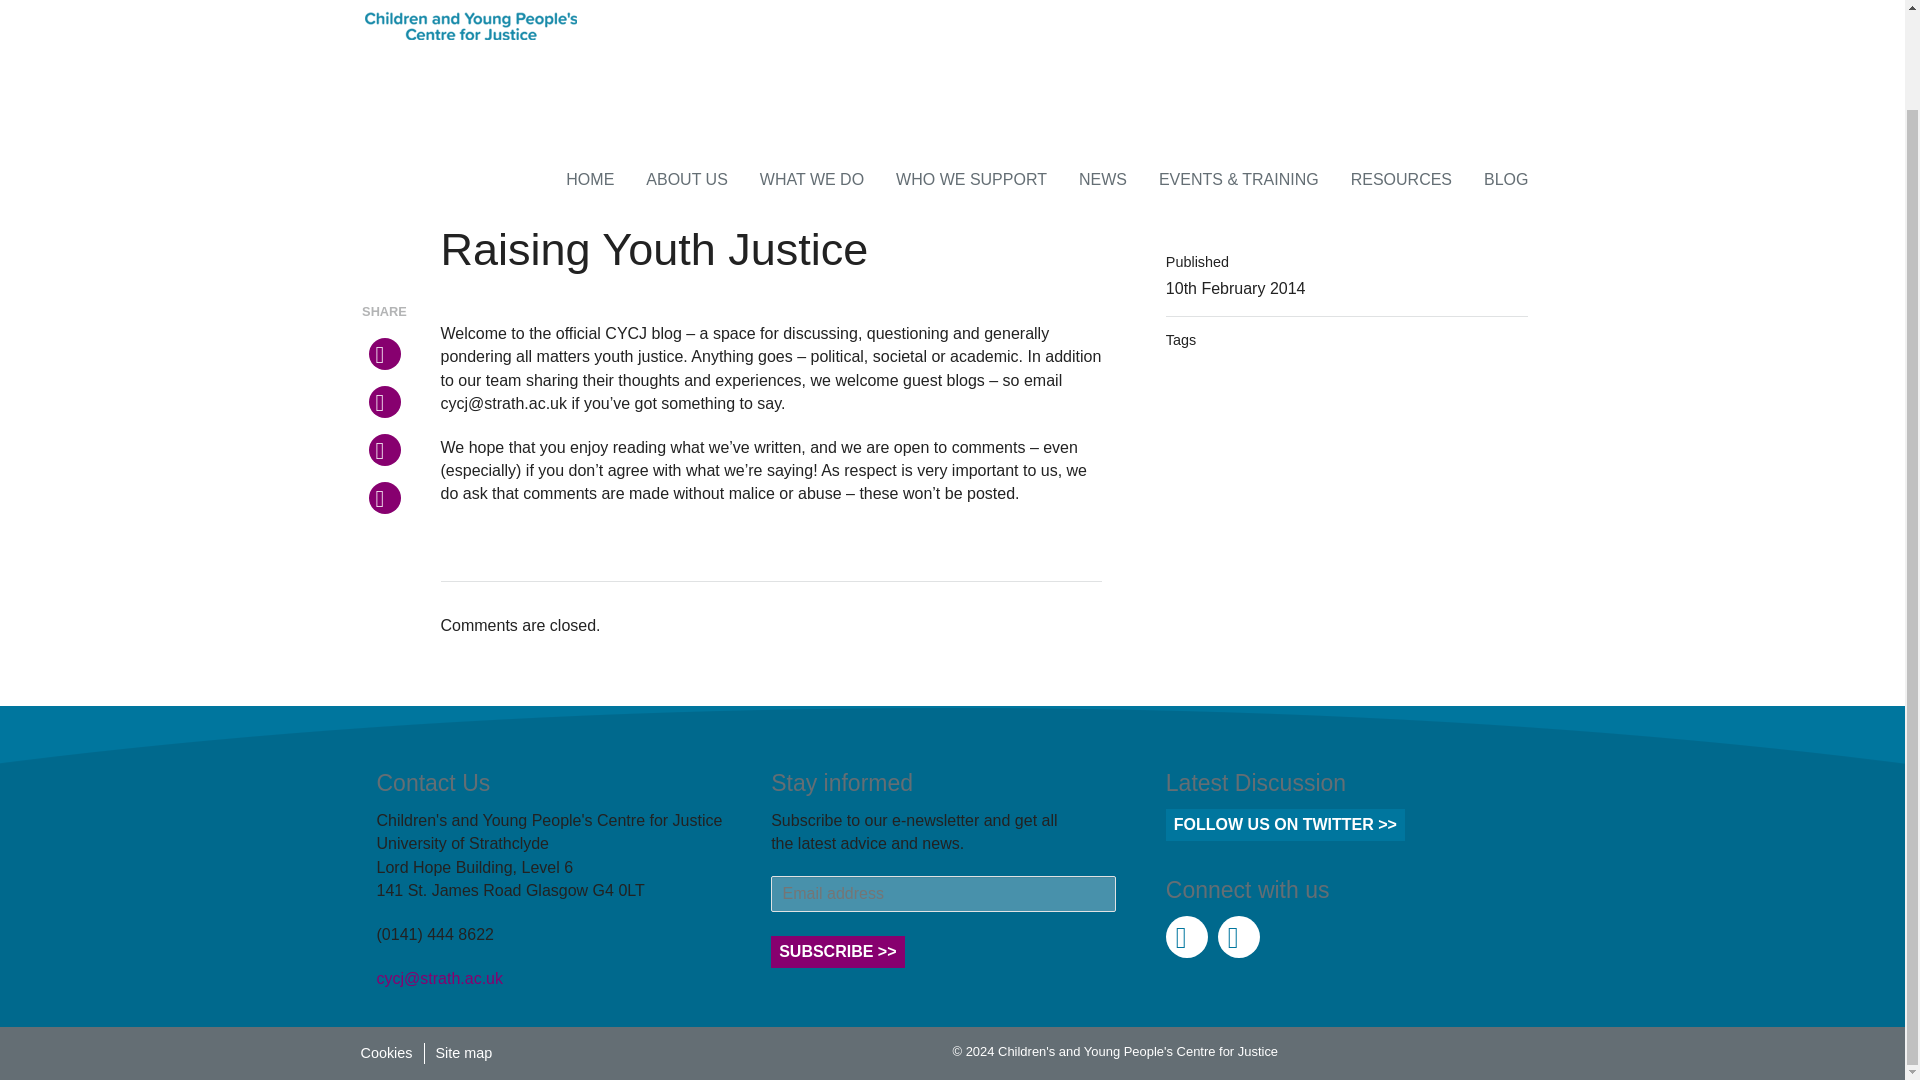  I want to click on BLOG, so click(1506, 179).